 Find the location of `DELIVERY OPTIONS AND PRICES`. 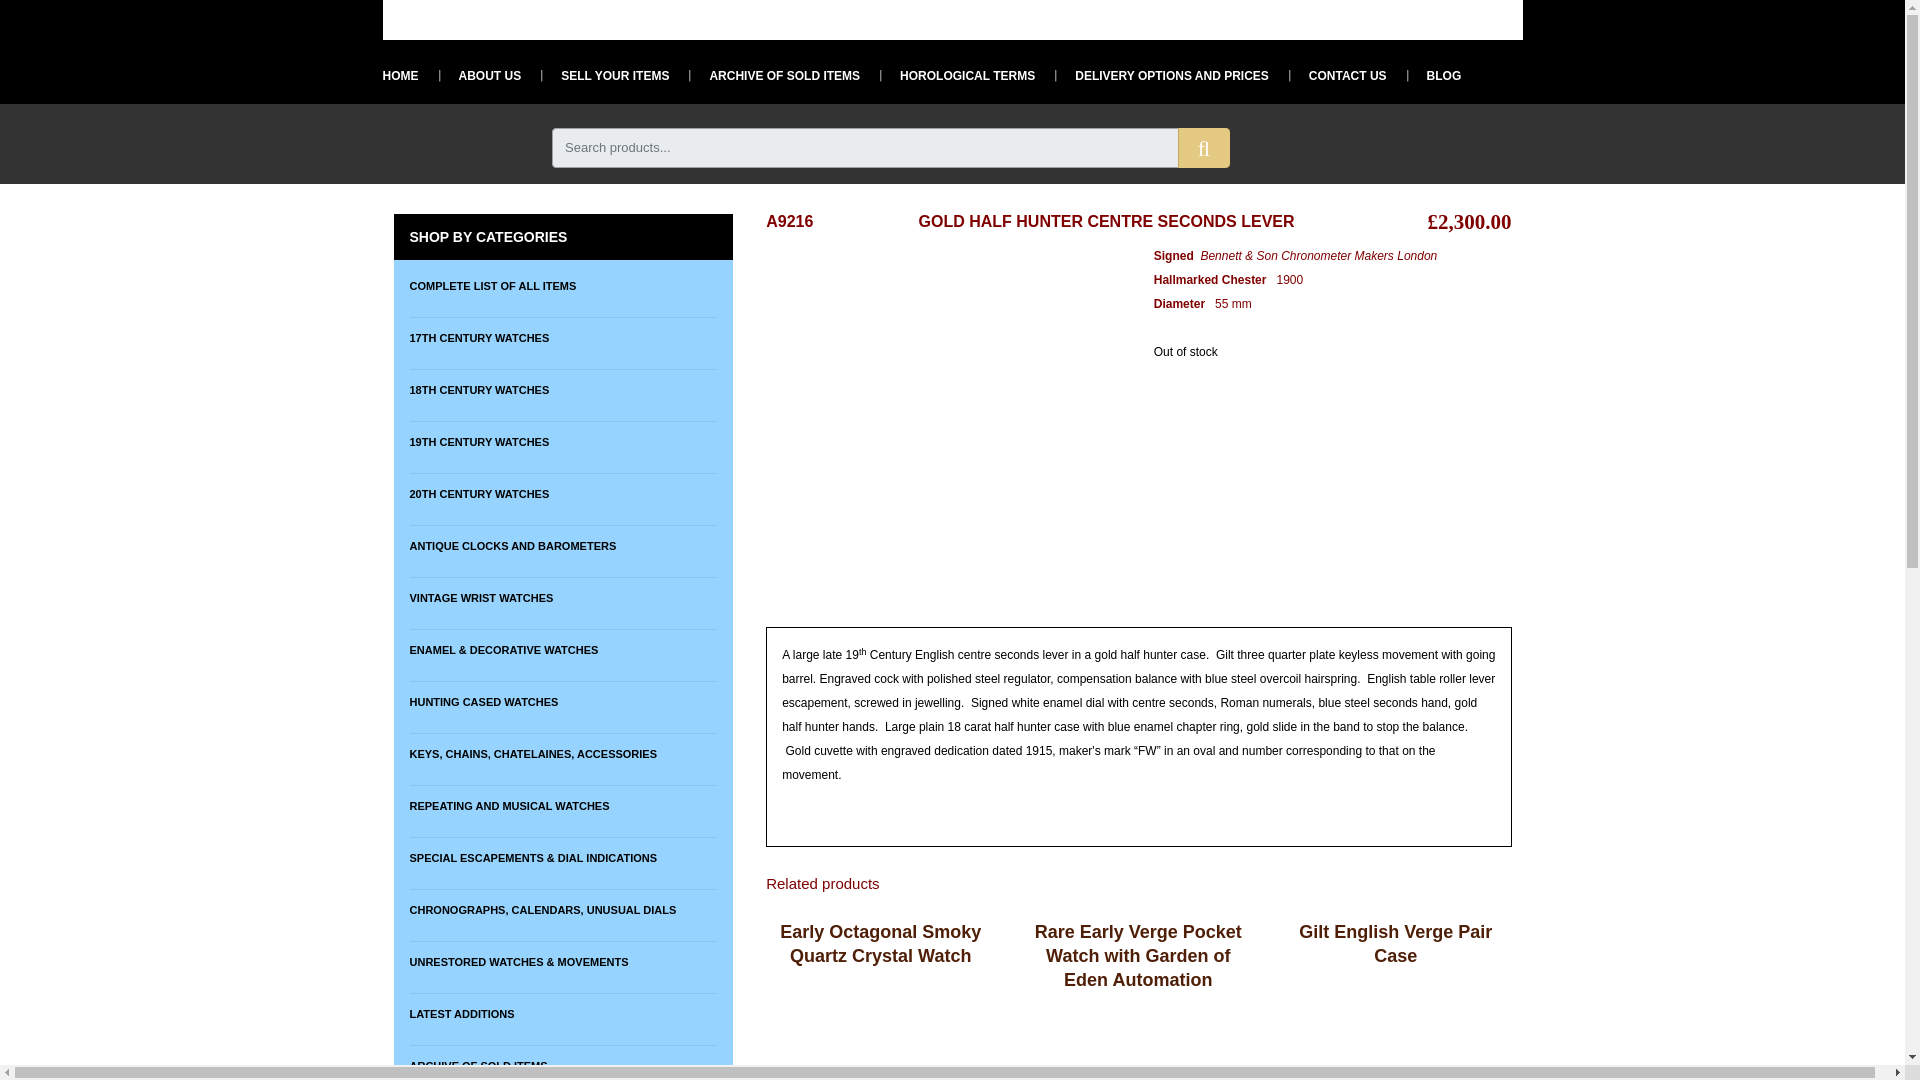

DELIVERY OPTIONS AND PRICES is located at coordinates (1162, 75).